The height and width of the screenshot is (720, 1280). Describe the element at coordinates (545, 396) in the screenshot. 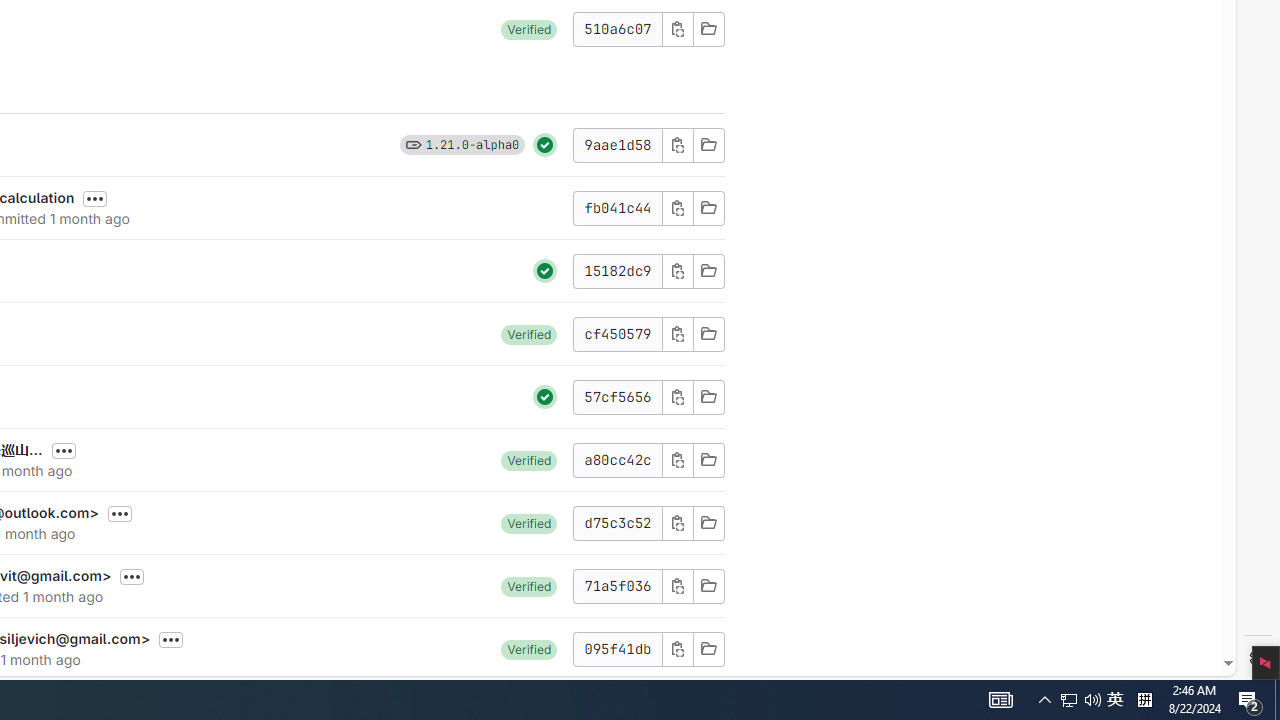

I see `Pipeline: passed` at that location.